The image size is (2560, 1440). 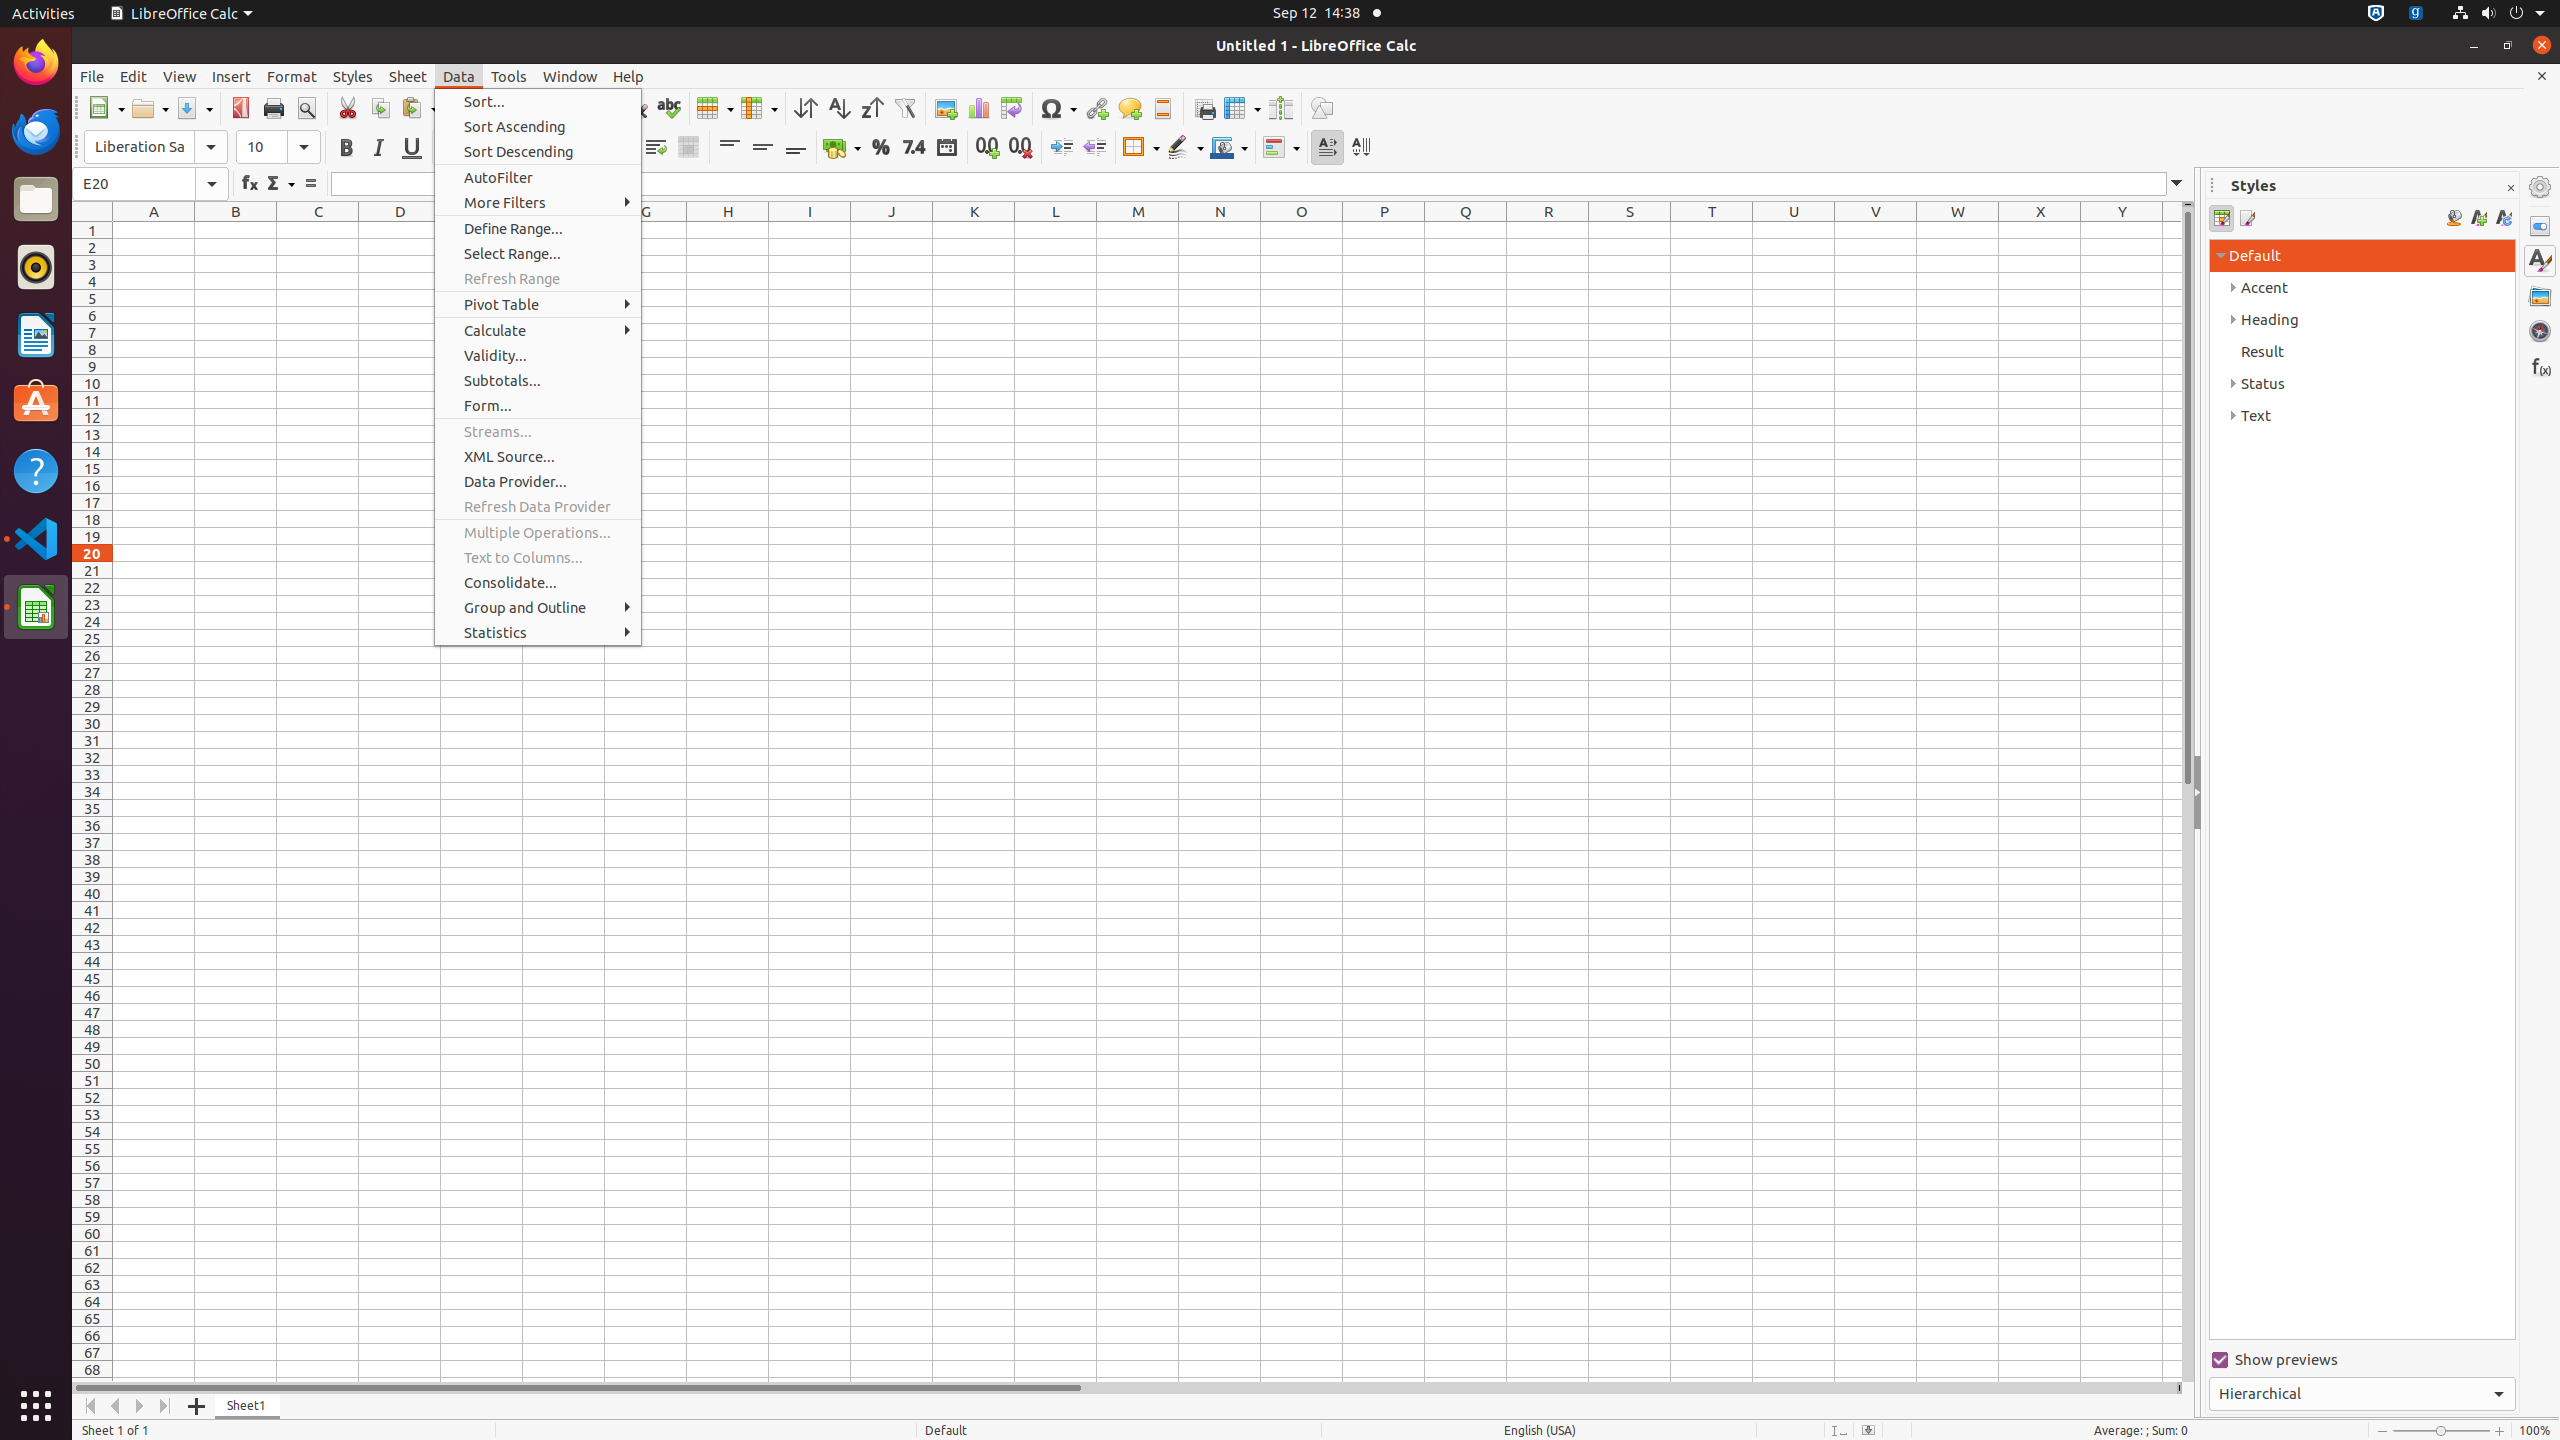 I want to click on Visual Studio Code, so click(x=36, y=538).